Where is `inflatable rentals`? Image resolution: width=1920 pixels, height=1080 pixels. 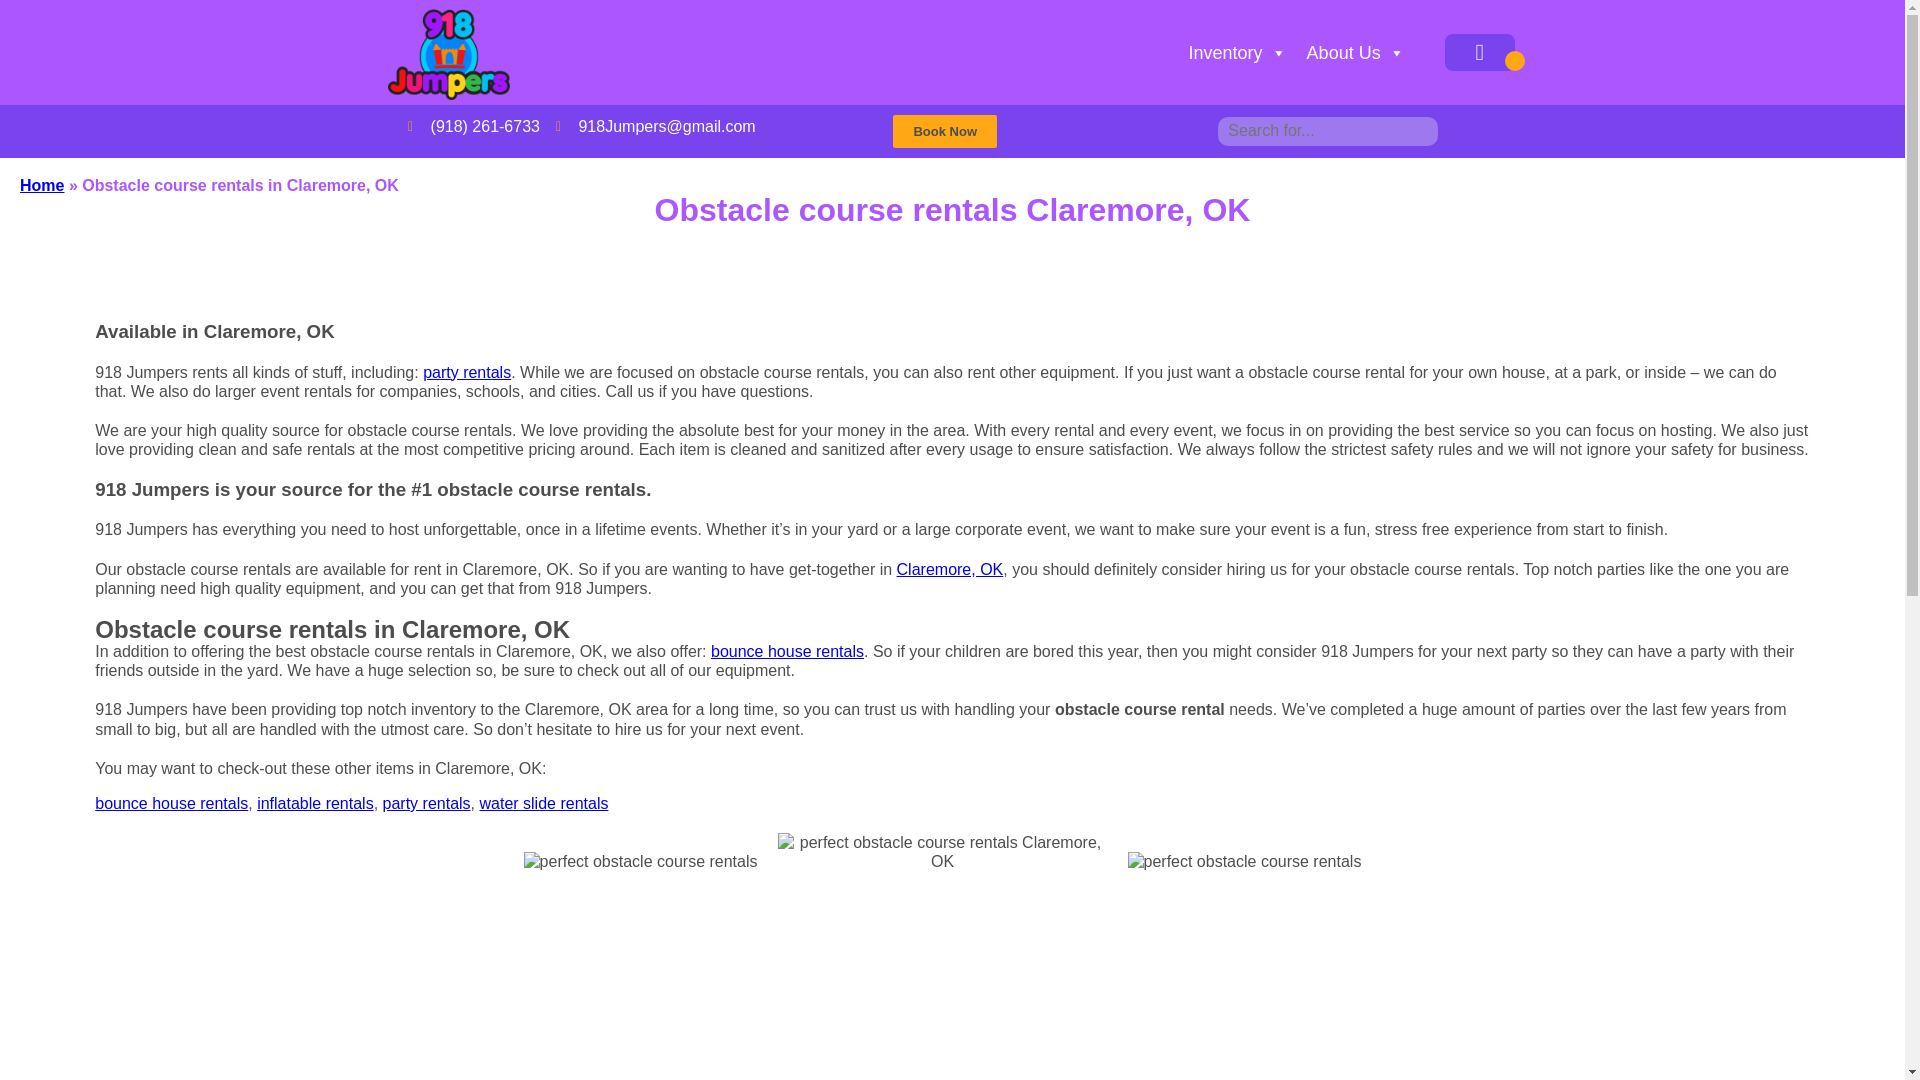 inflatable rentals is located at coordinates (316, 803).